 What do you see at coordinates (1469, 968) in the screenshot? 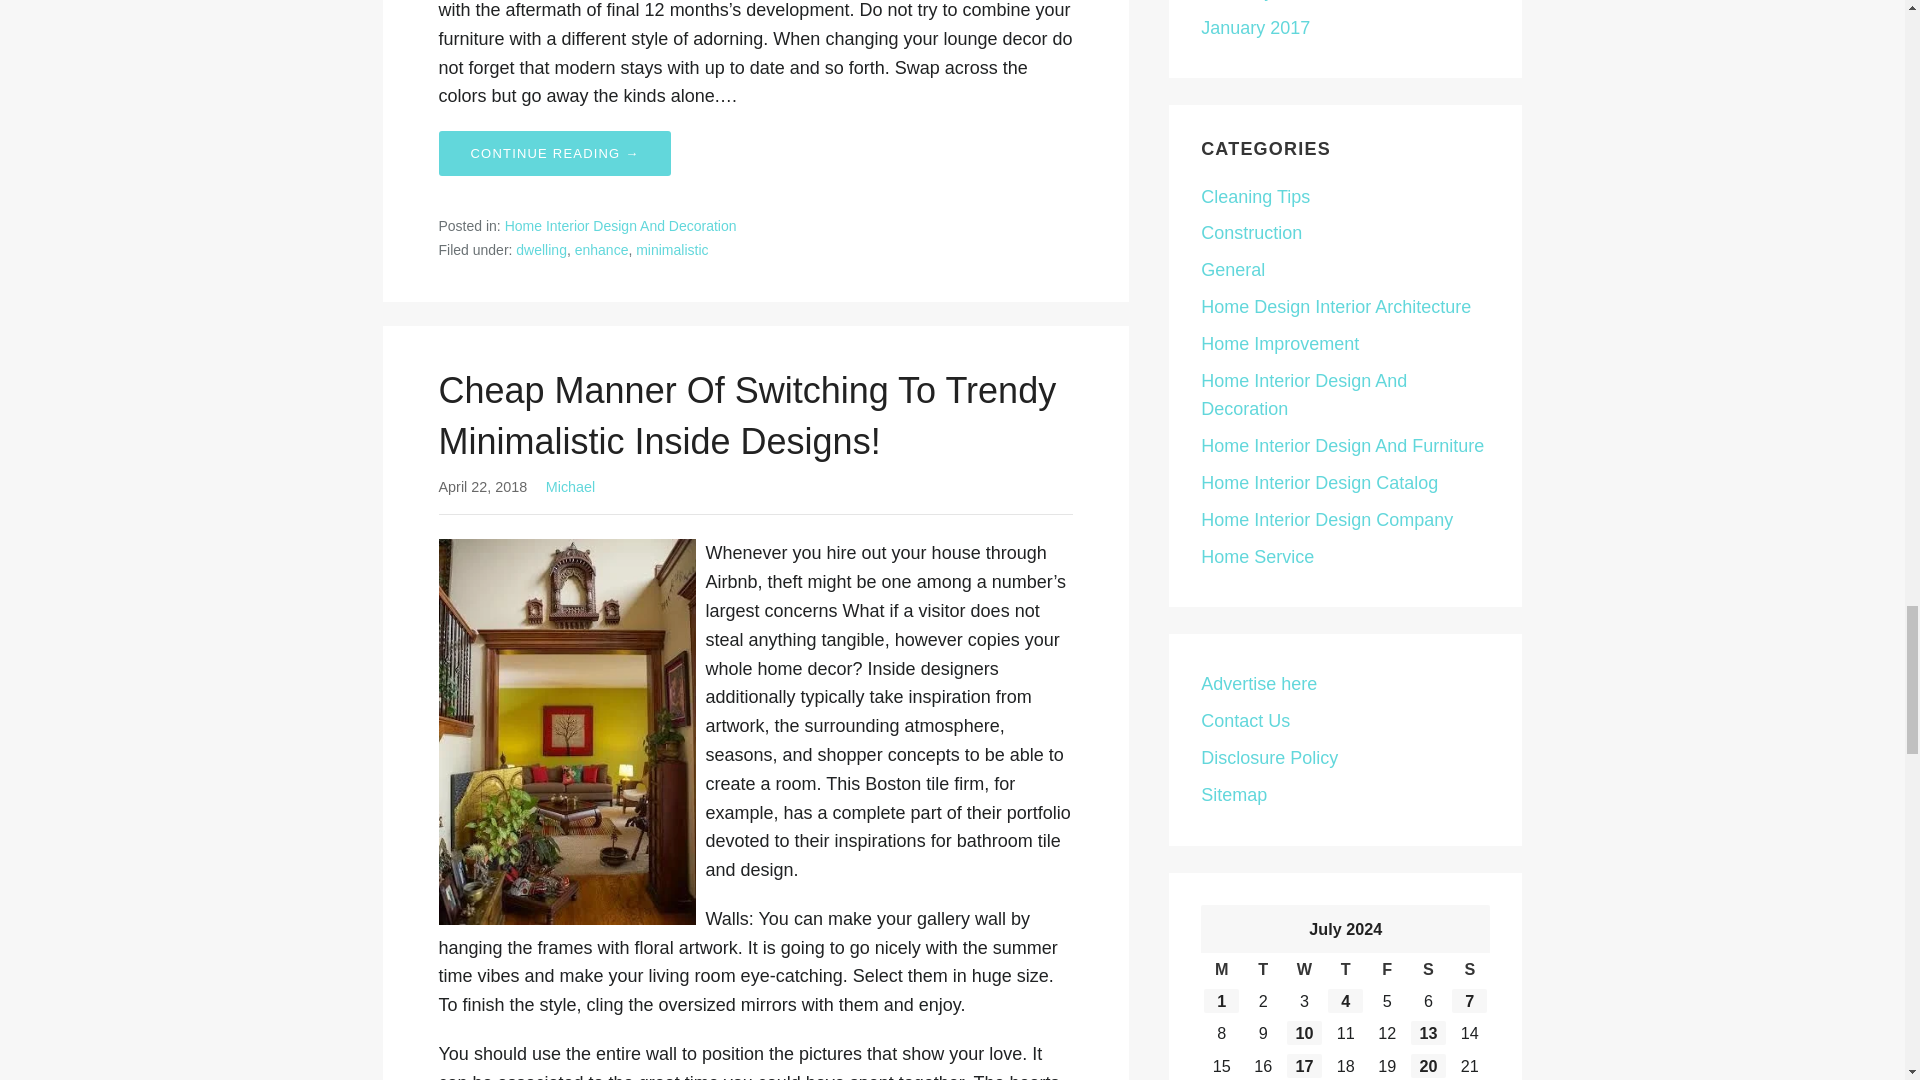
I see `Sunday` at bounding box center [1469, 968].